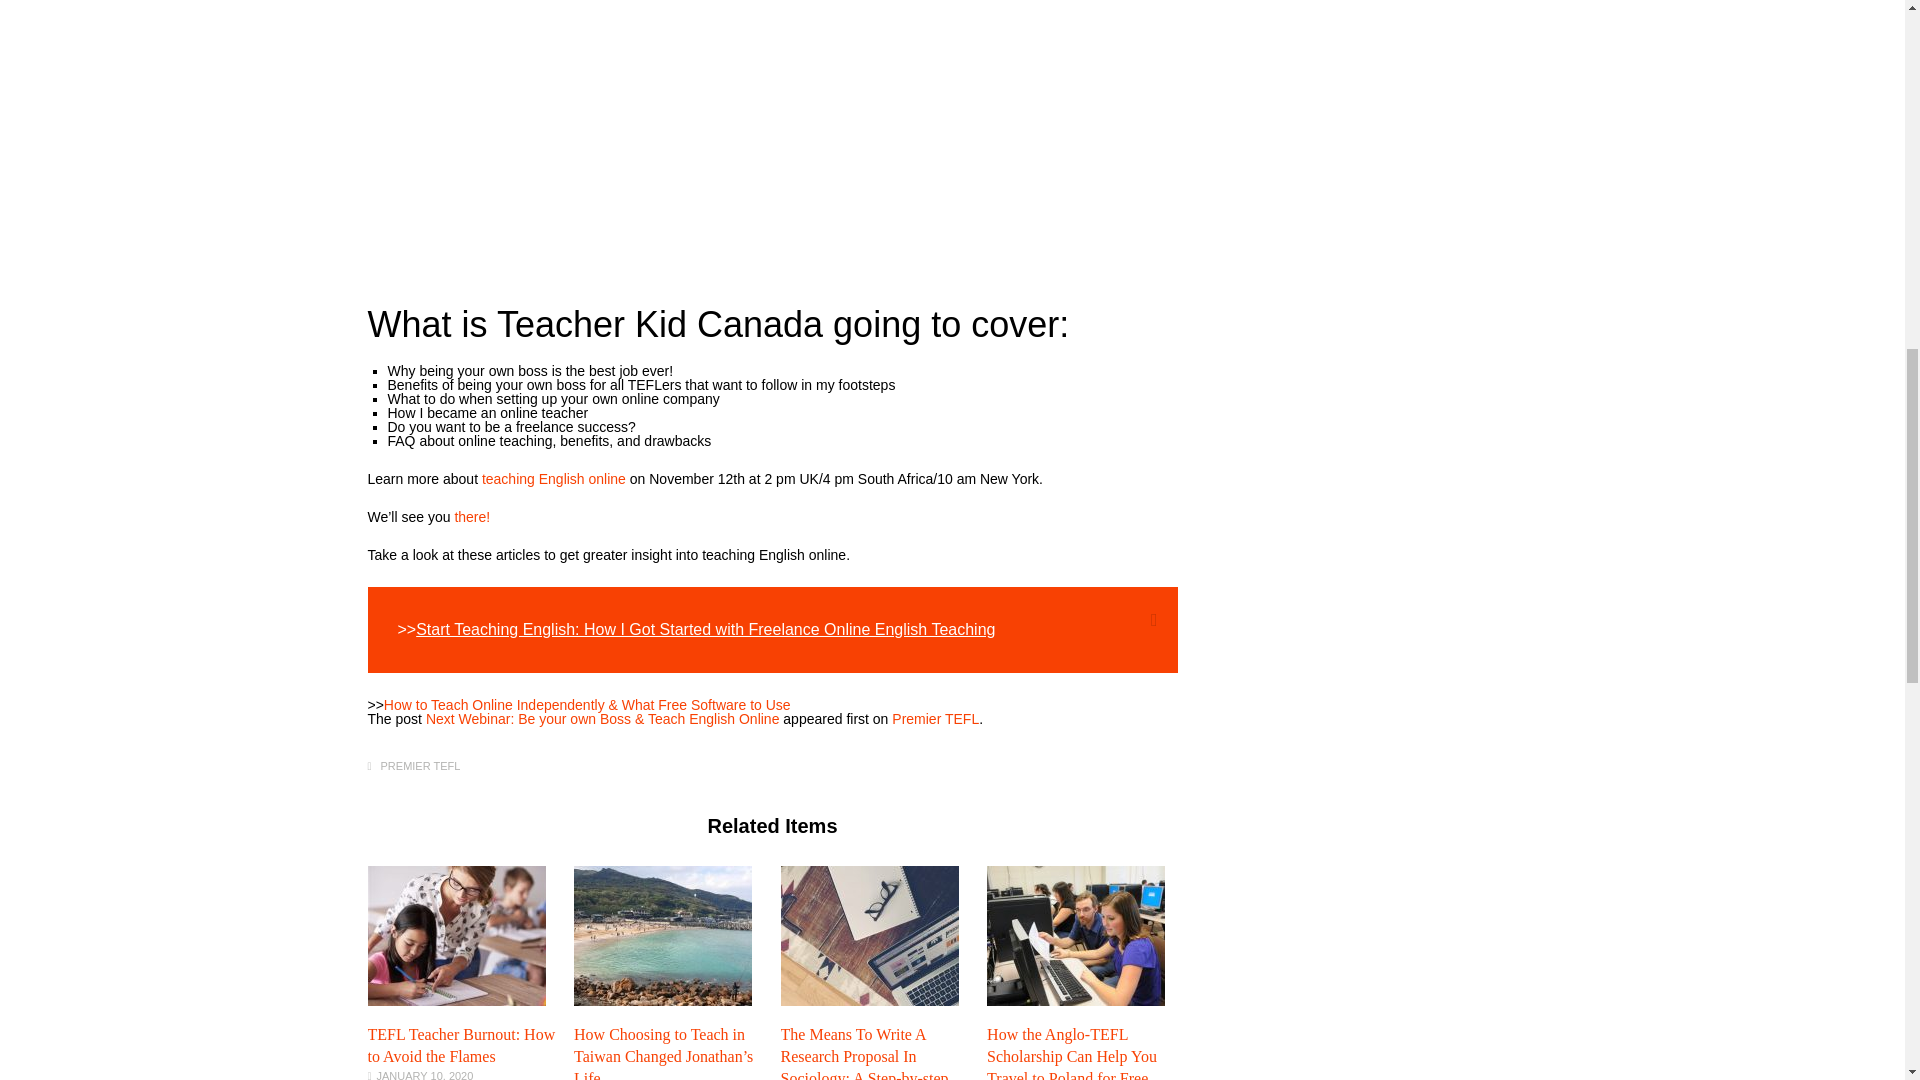 The image size is (1920, 1080). Describe the element at coordinates (456, 1000) in the screenshot. I see `TEFL Teacher Burnout: How to Avoid the Flames` at that location.